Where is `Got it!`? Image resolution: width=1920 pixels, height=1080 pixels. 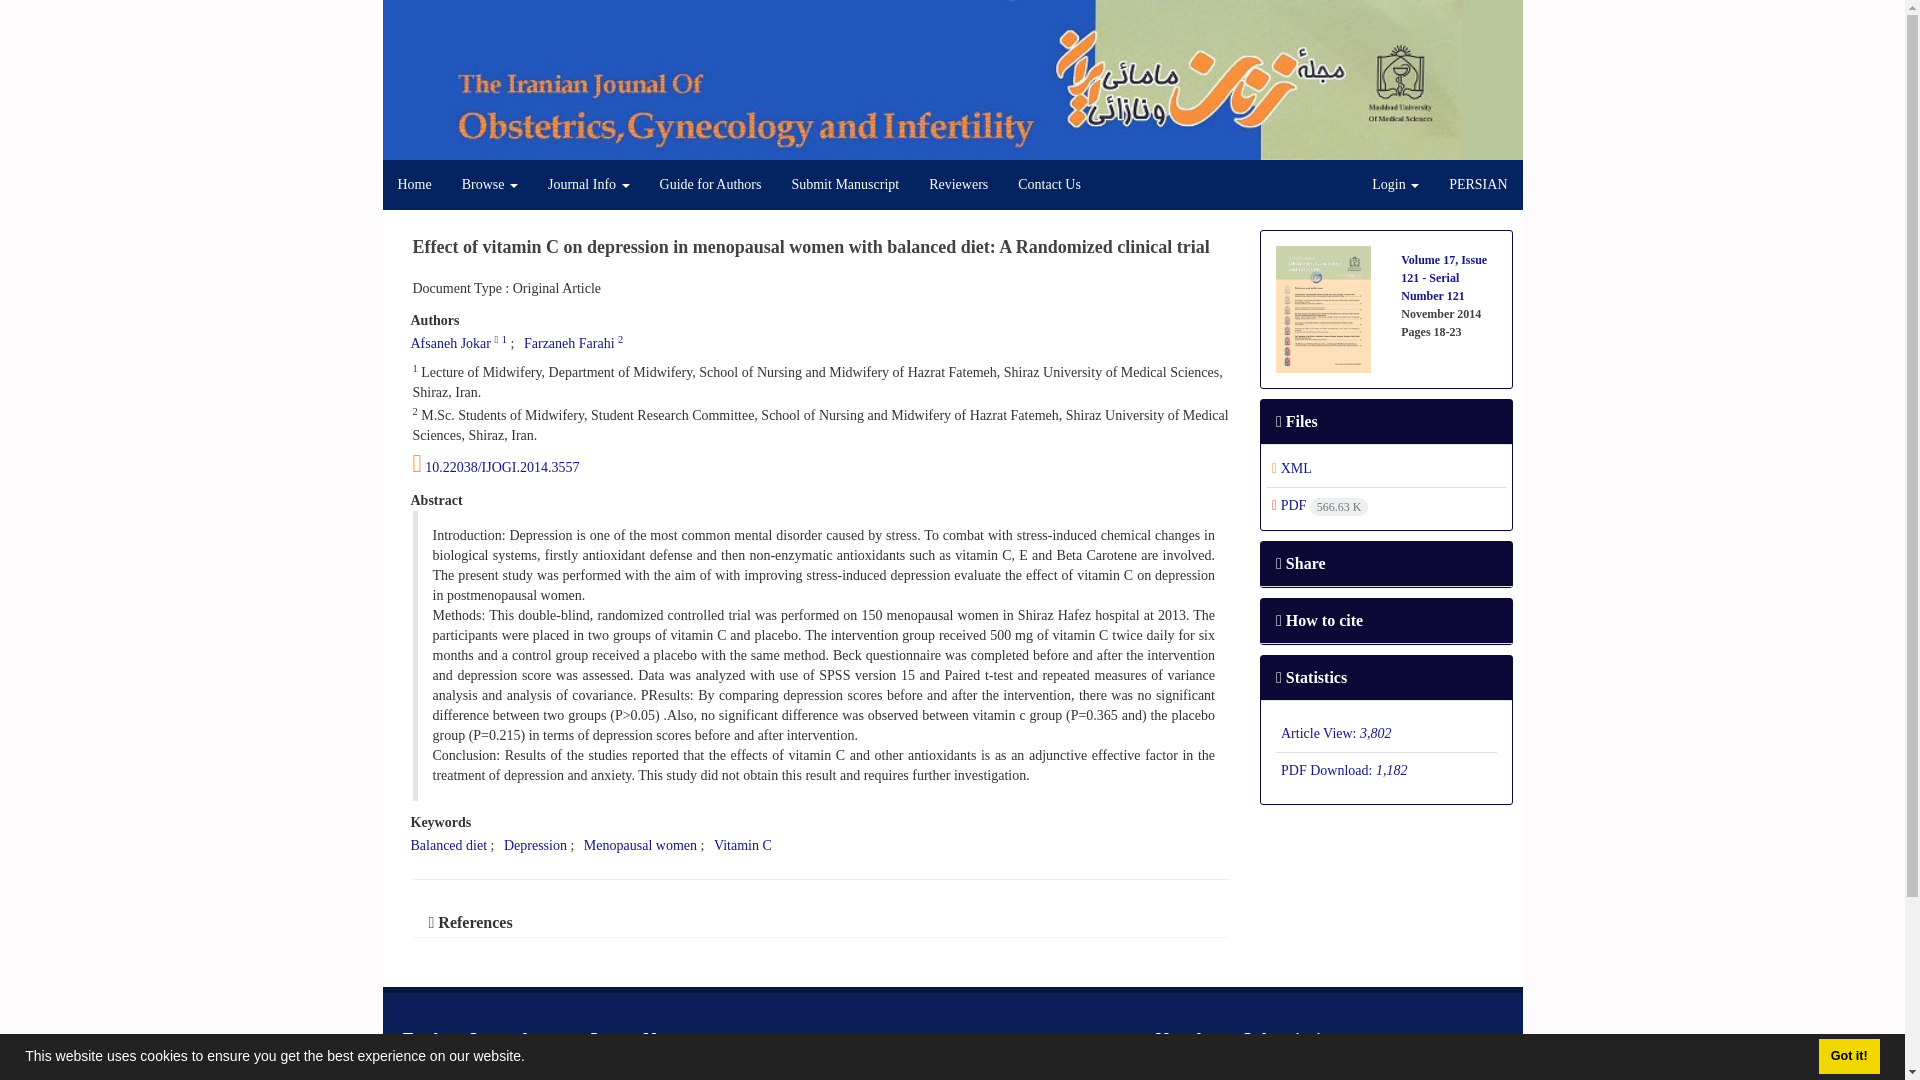
Got it! is located at coordinates (1848, 1056).